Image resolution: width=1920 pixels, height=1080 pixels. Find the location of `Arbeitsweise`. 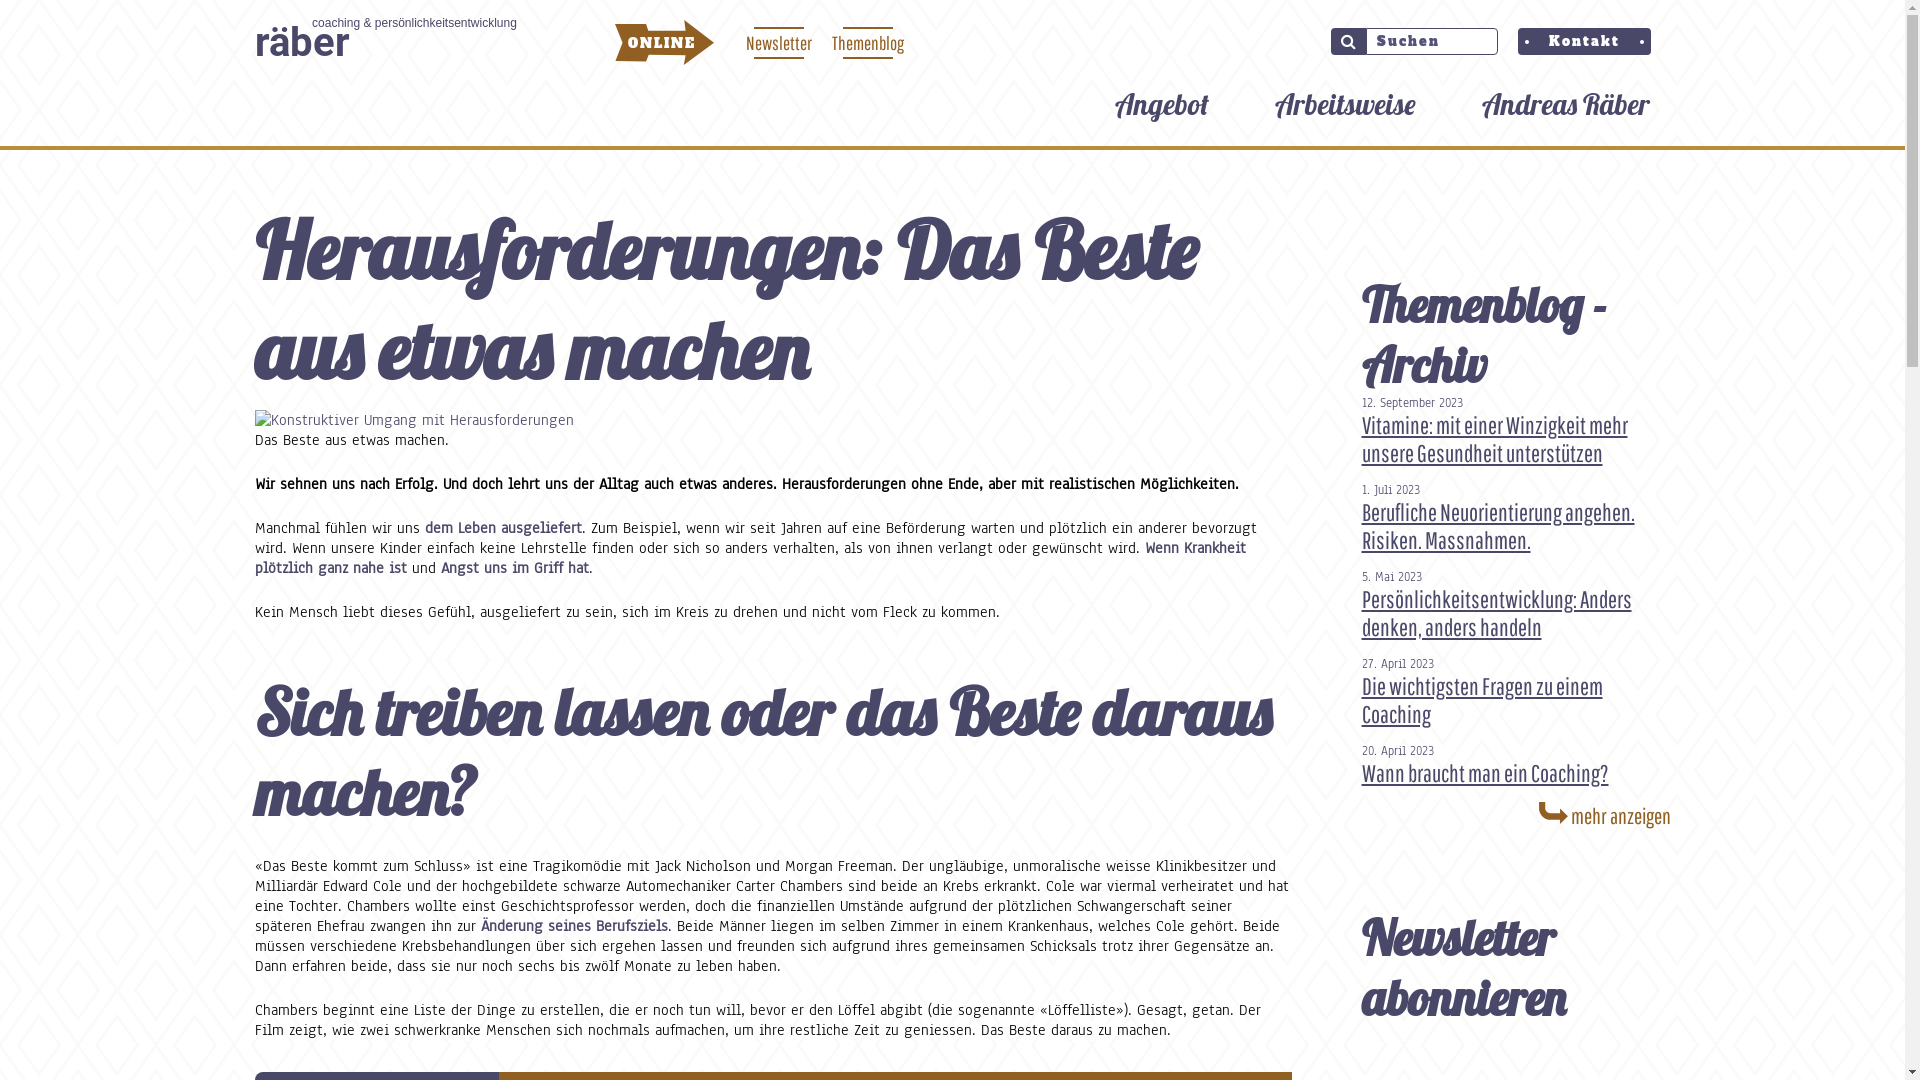

Arbeitsweise is located at coordinates (1344, 104).